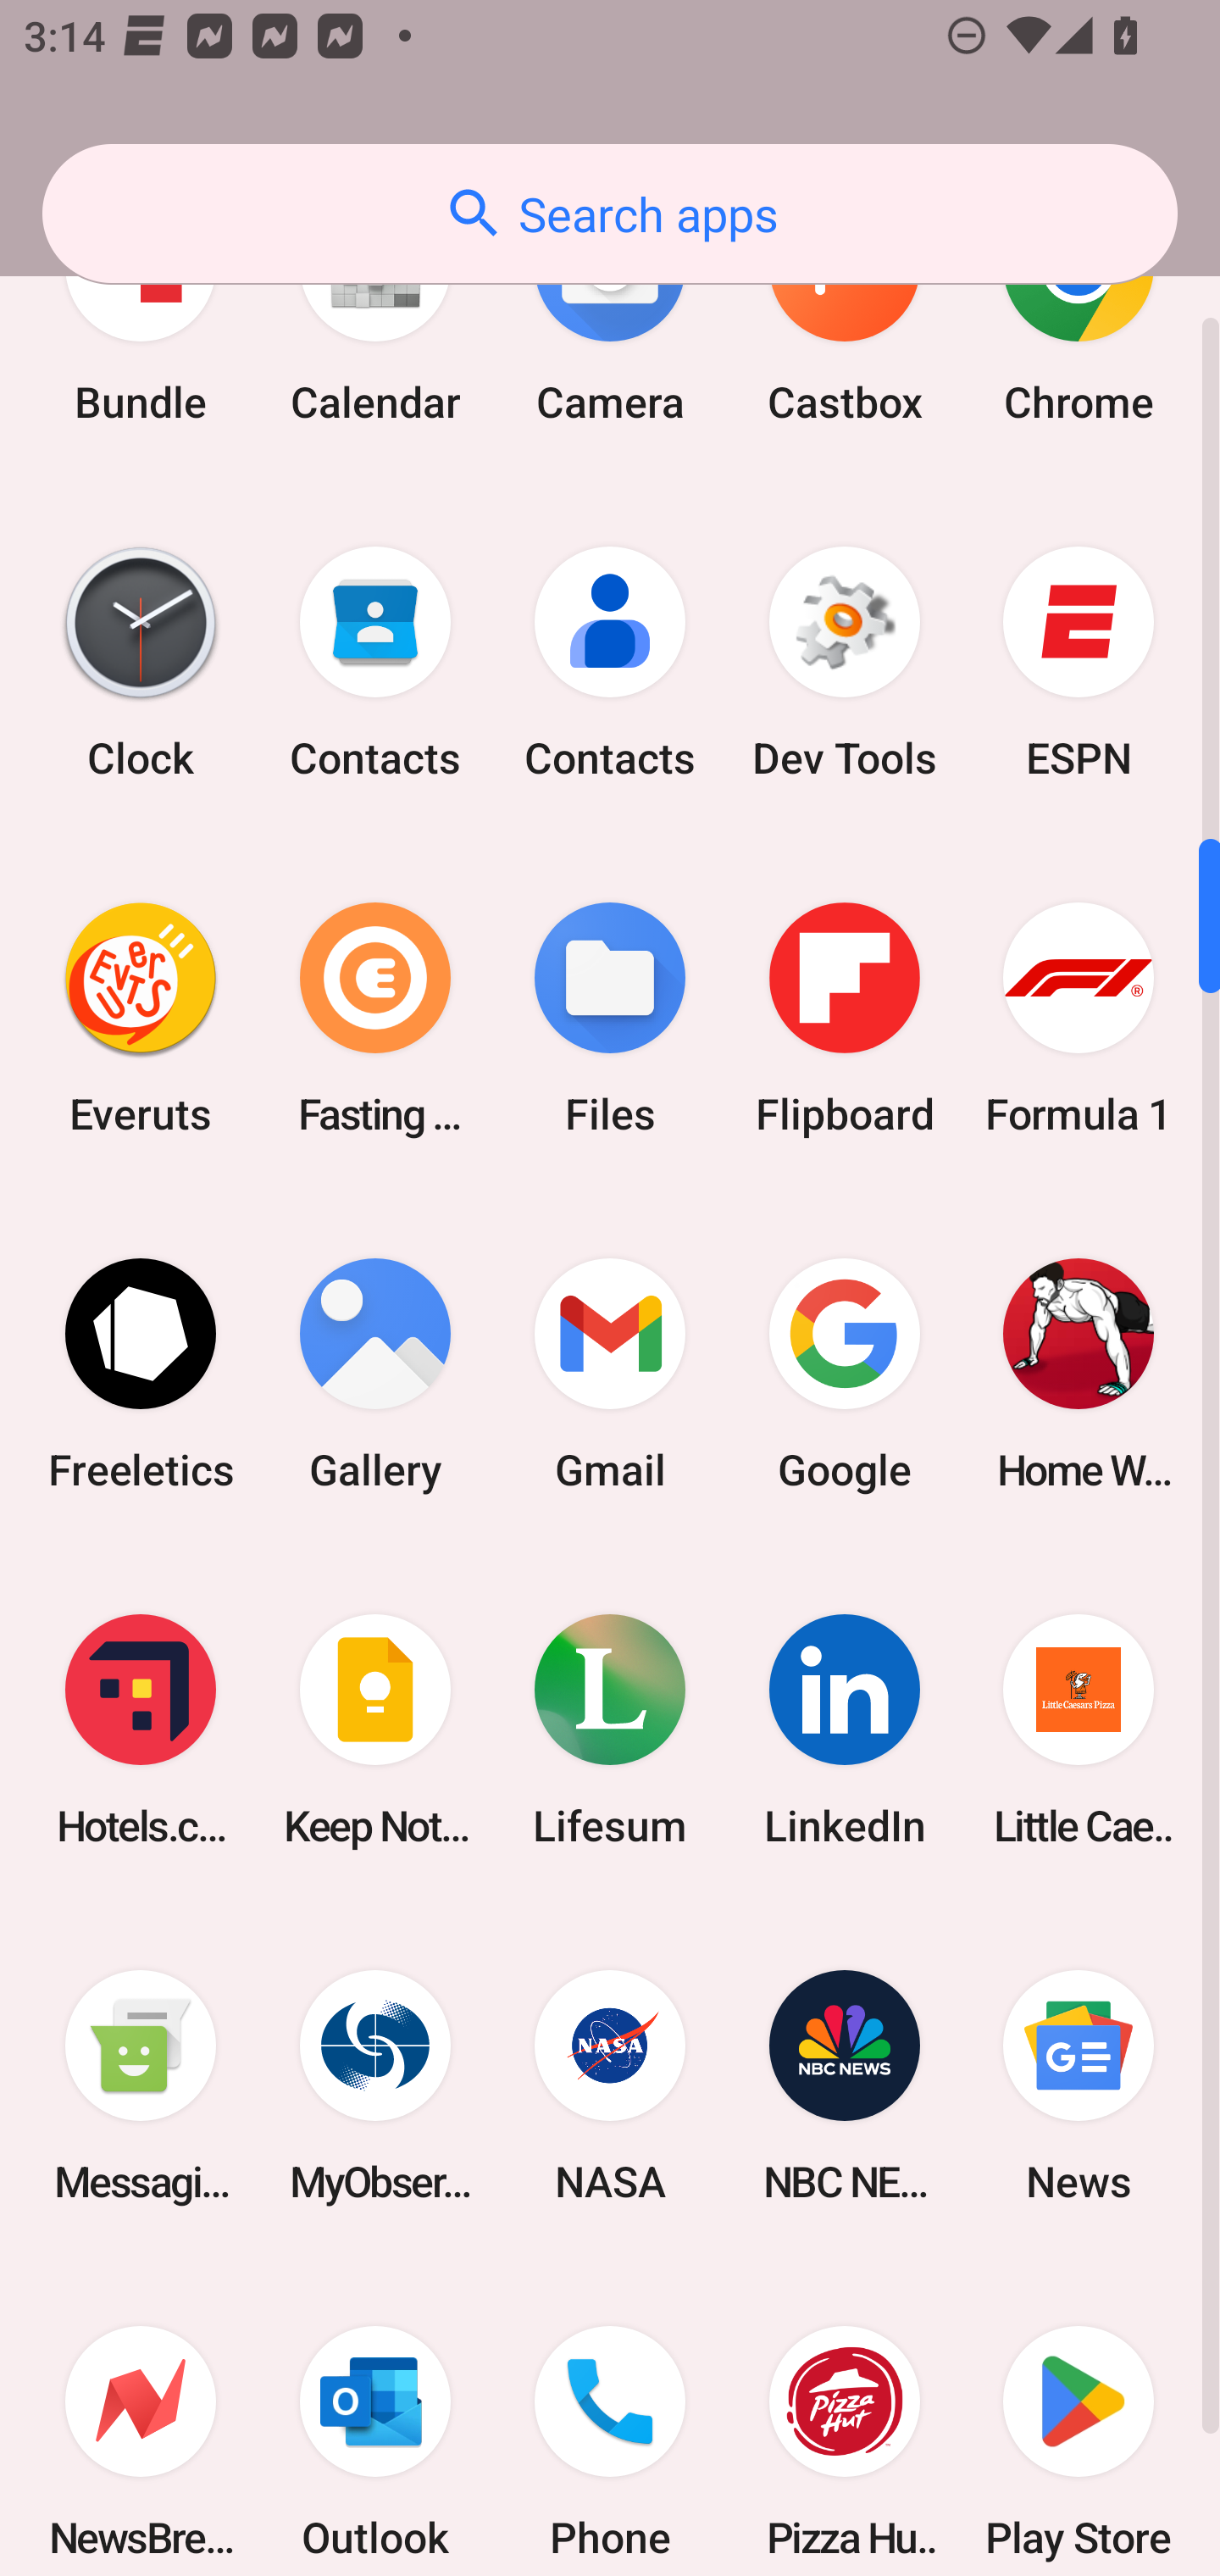  Describe the element at coordinates (610, 1017) in the screenshot. I see `Files` at that location.